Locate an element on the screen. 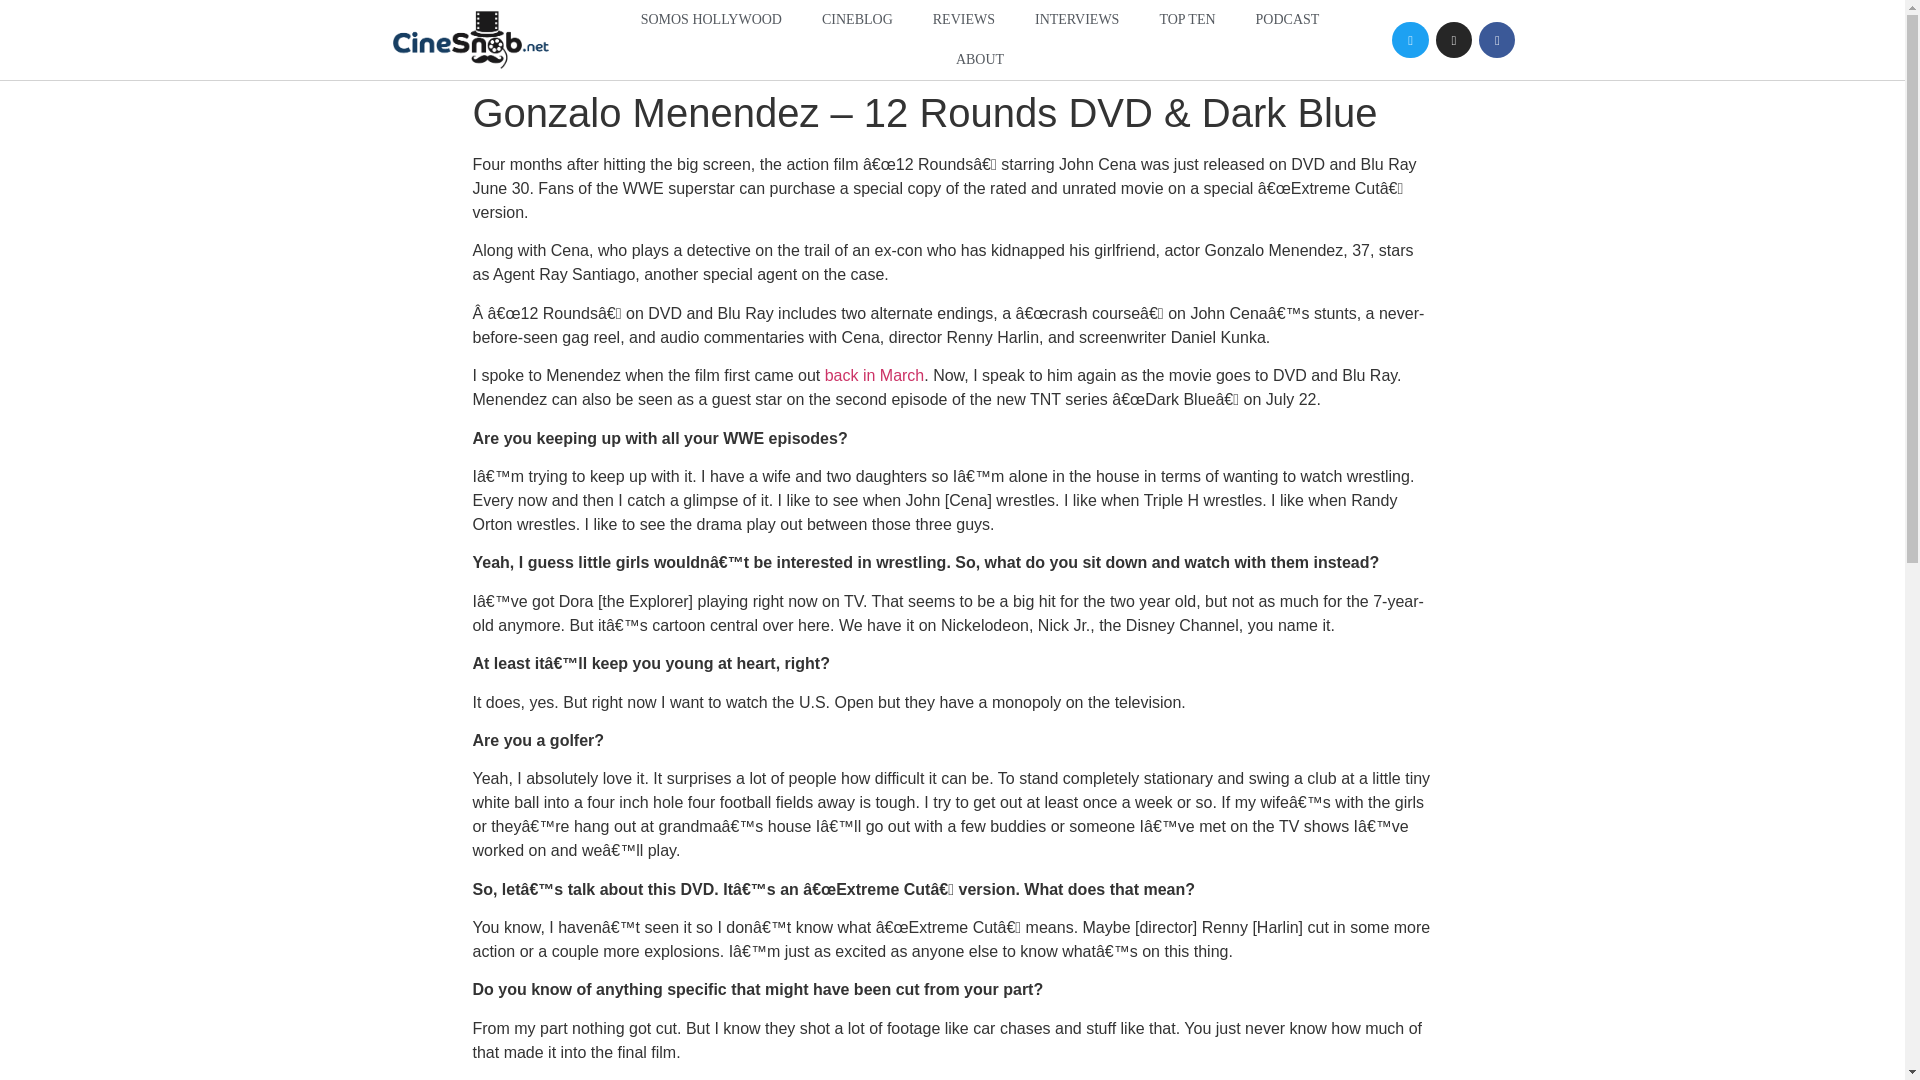  ABOUT is located at coordinates (980, 59).